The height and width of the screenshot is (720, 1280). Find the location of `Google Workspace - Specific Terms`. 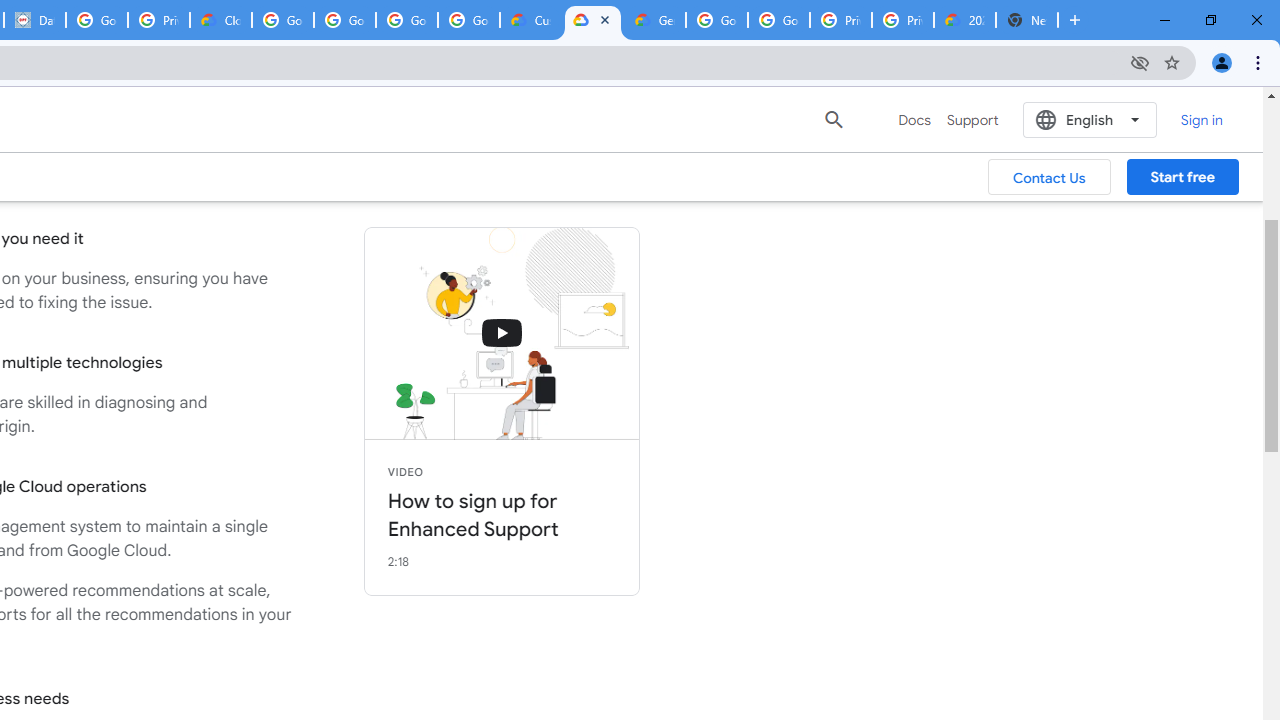

Google Workspace - Specific Terms is located at coordinates (406, 20).